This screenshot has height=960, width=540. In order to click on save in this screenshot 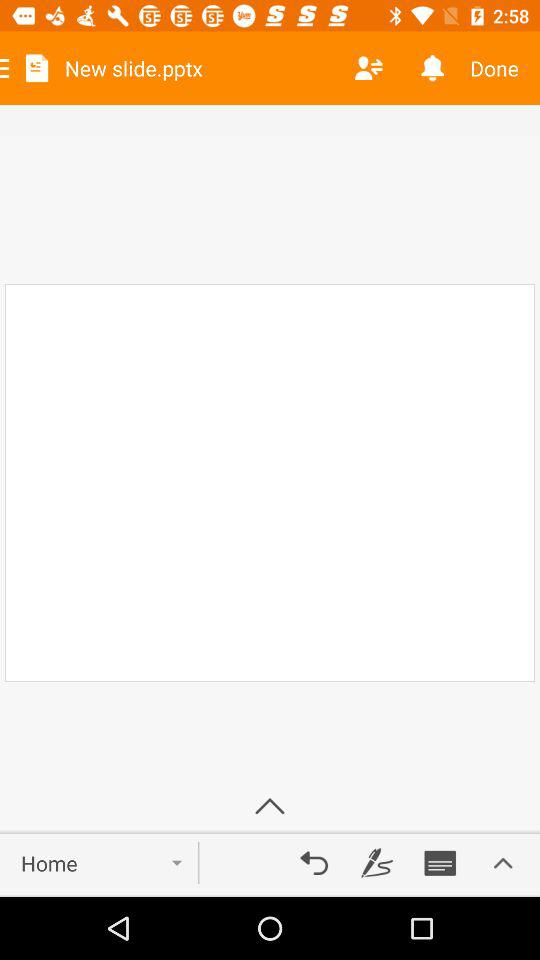, I will do `click(440, 863)`.